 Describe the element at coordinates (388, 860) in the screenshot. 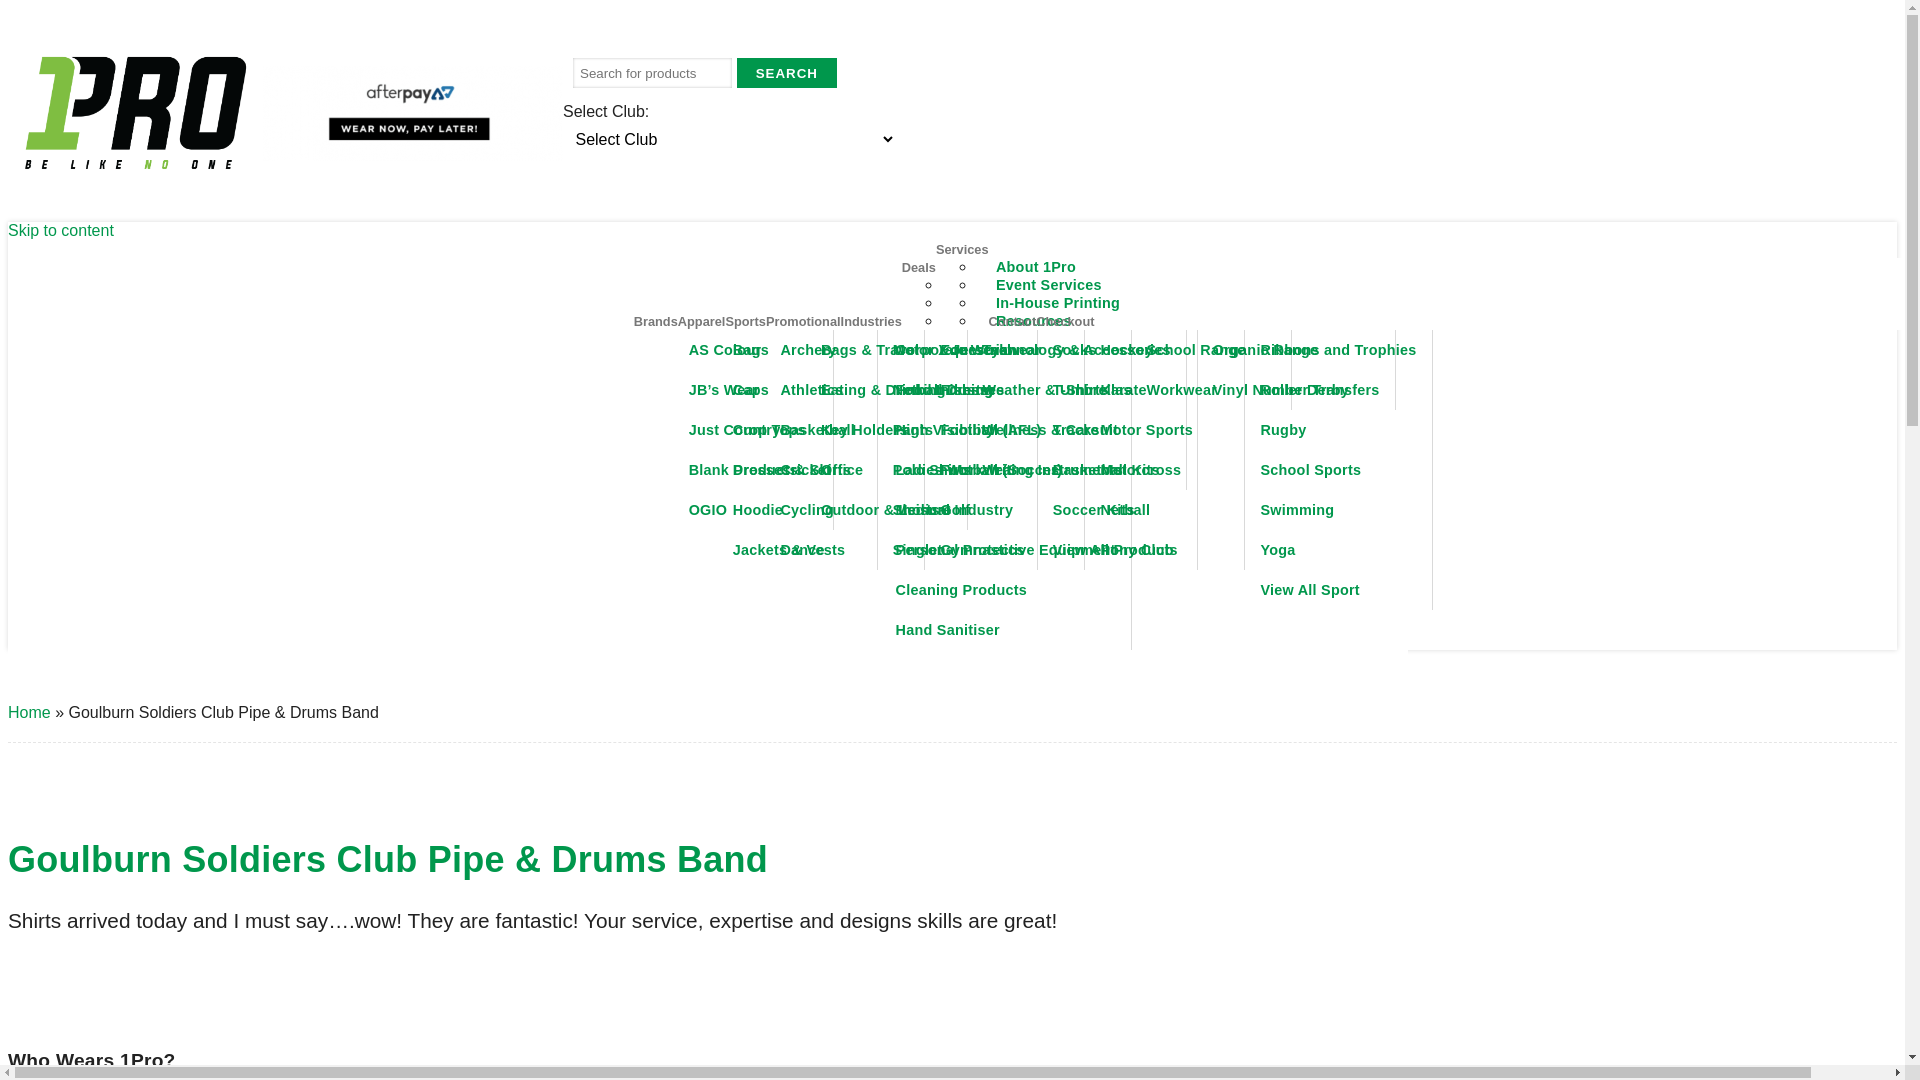

I see `Goulburn Soldiers Club Pipe & Drums Band` at that location.